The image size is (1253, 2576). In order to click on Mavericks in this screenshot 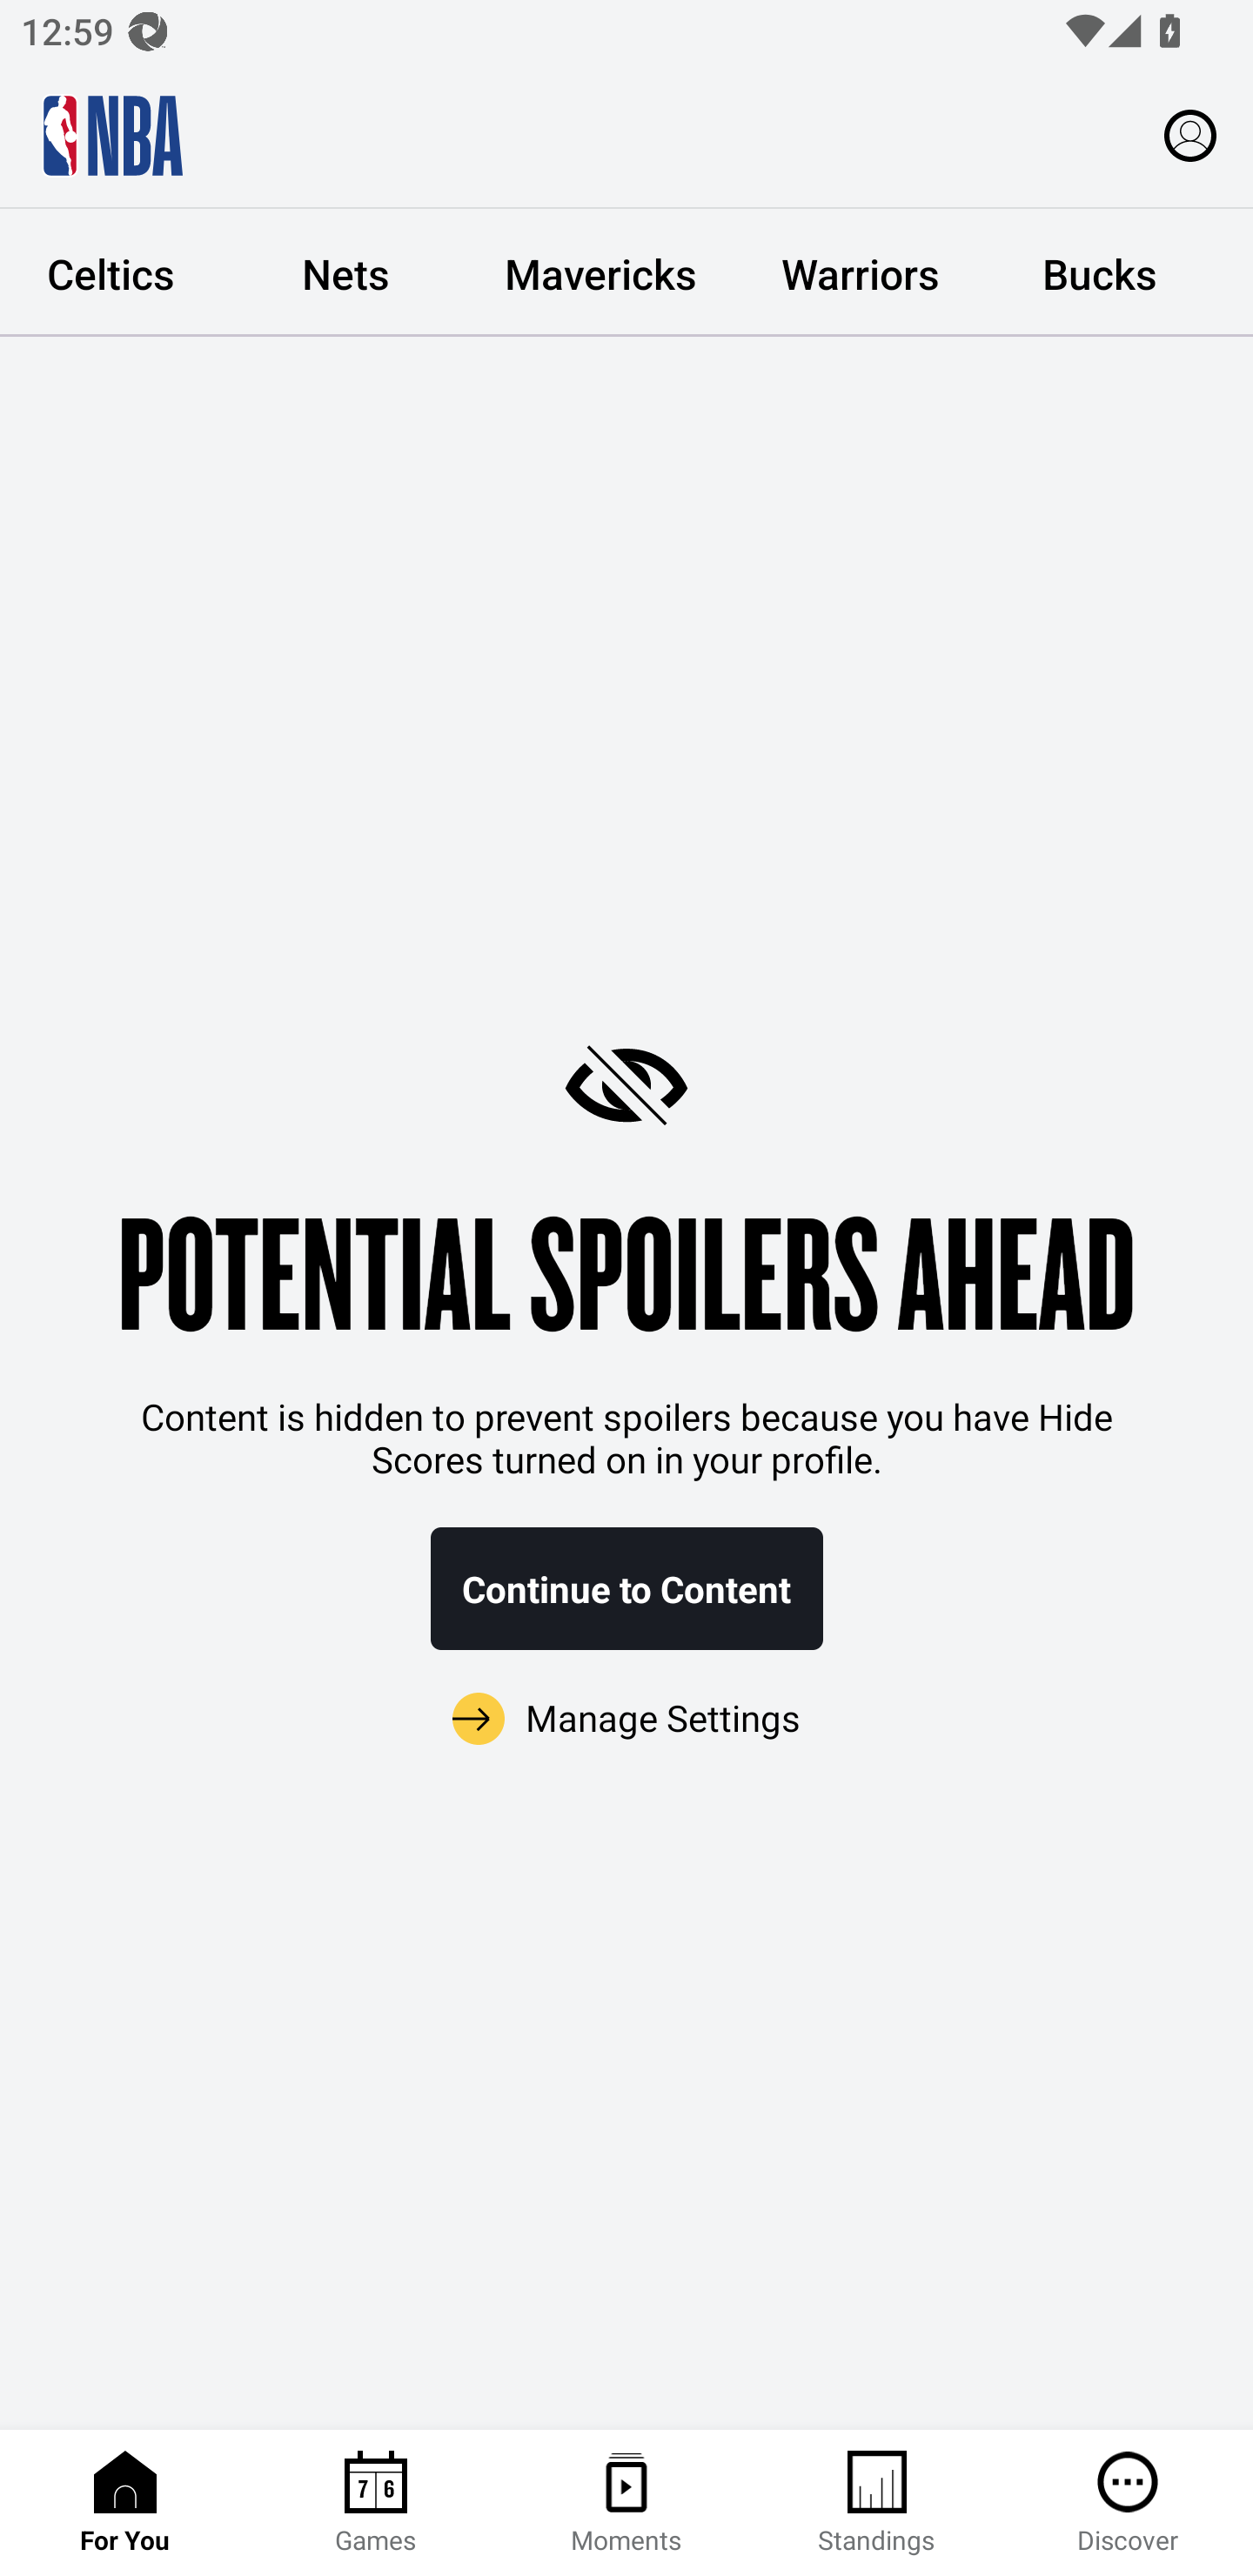, I will do `click(600, 273)`.